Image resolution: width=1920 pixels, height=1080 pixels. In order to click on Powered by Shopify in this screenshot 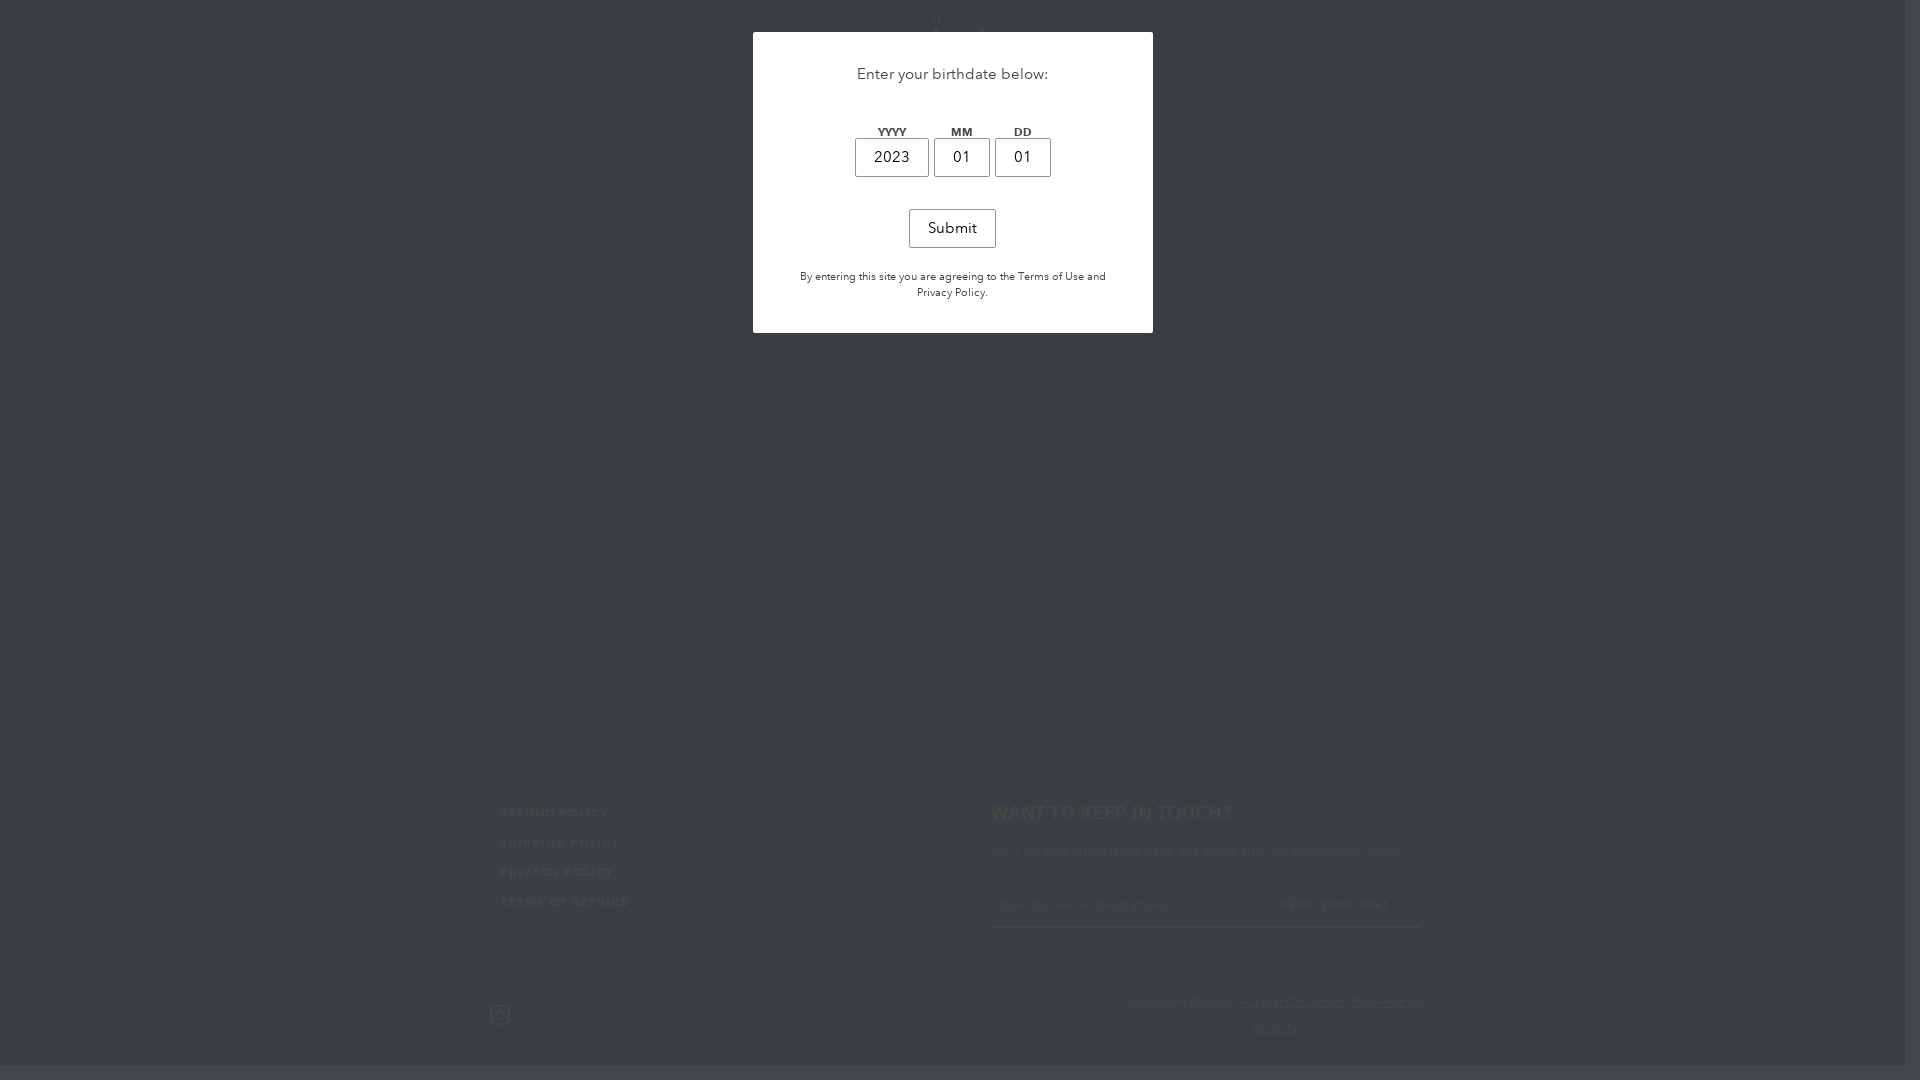, I will do `click(1338, 1015)`.